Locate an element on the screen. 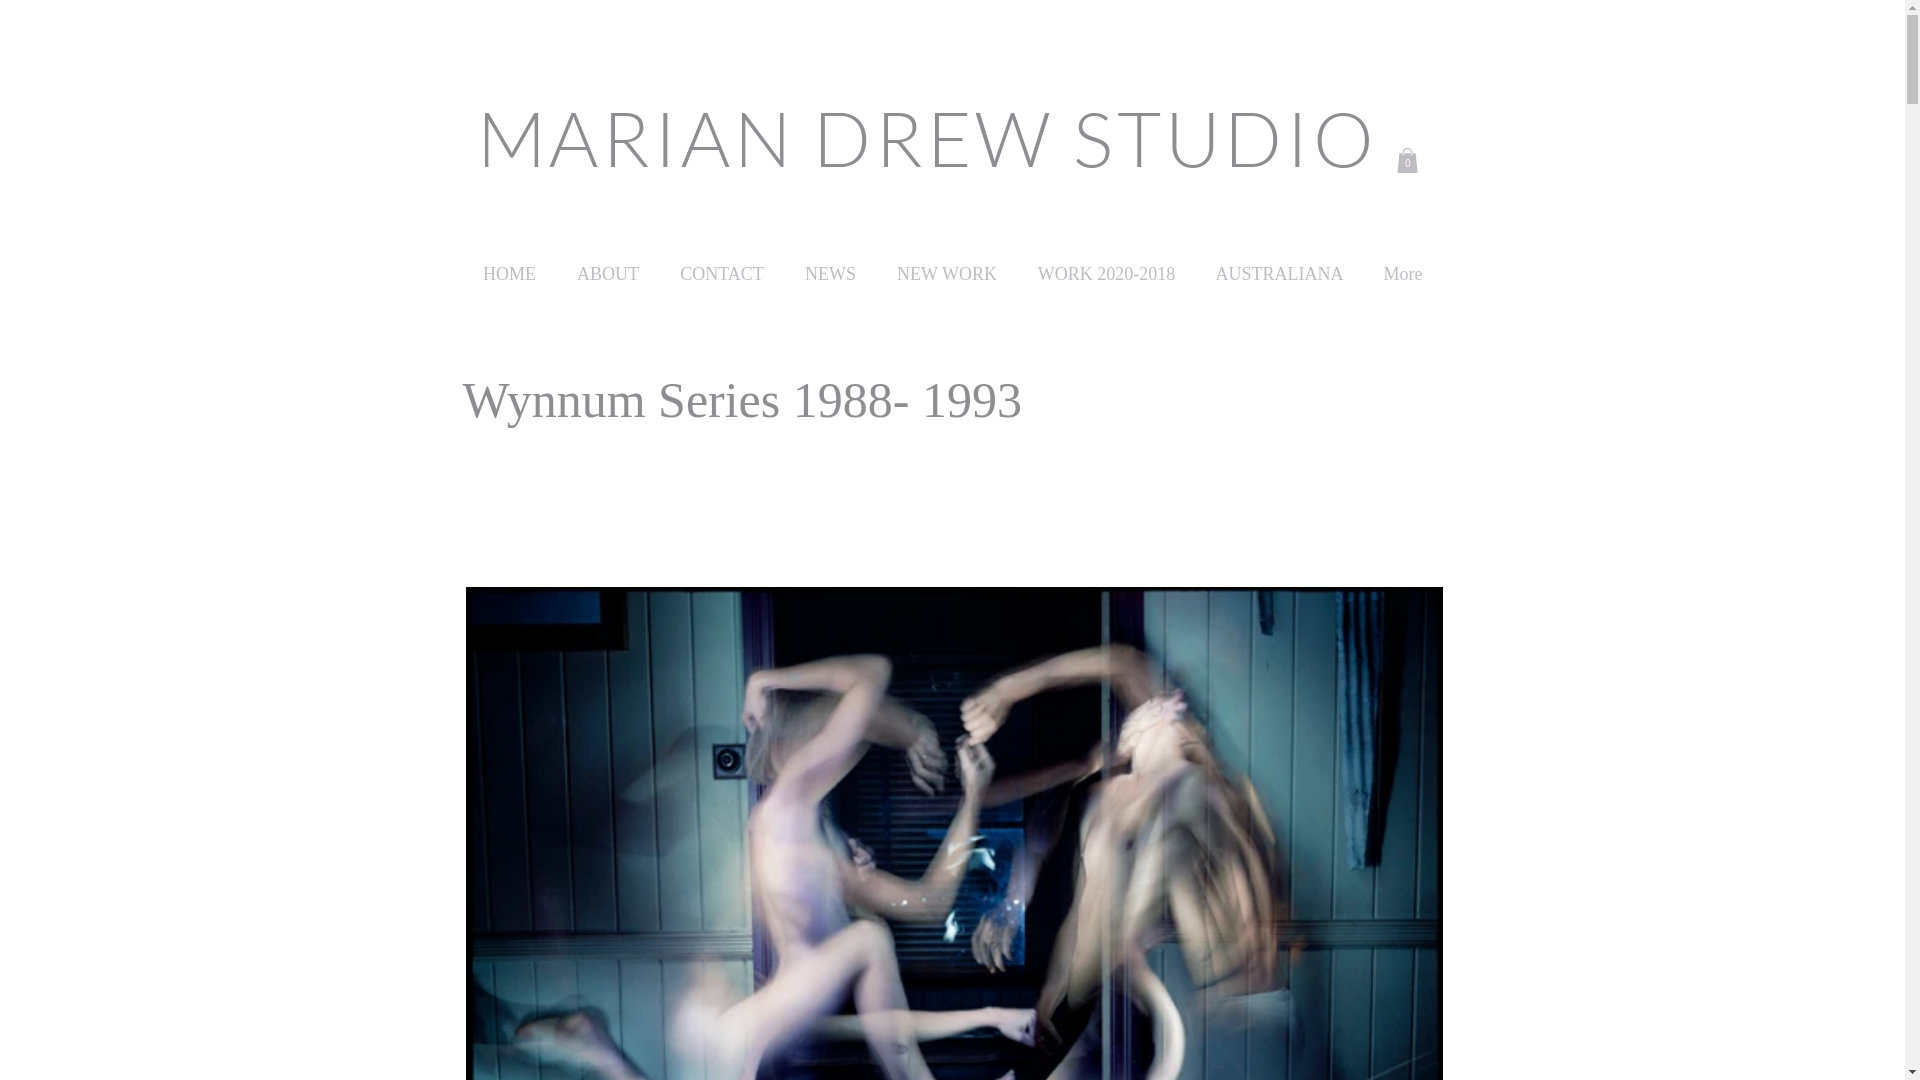 The width and height of the screenshot is (1920, 1080). CONTACT is located at coordinates (722, 265).